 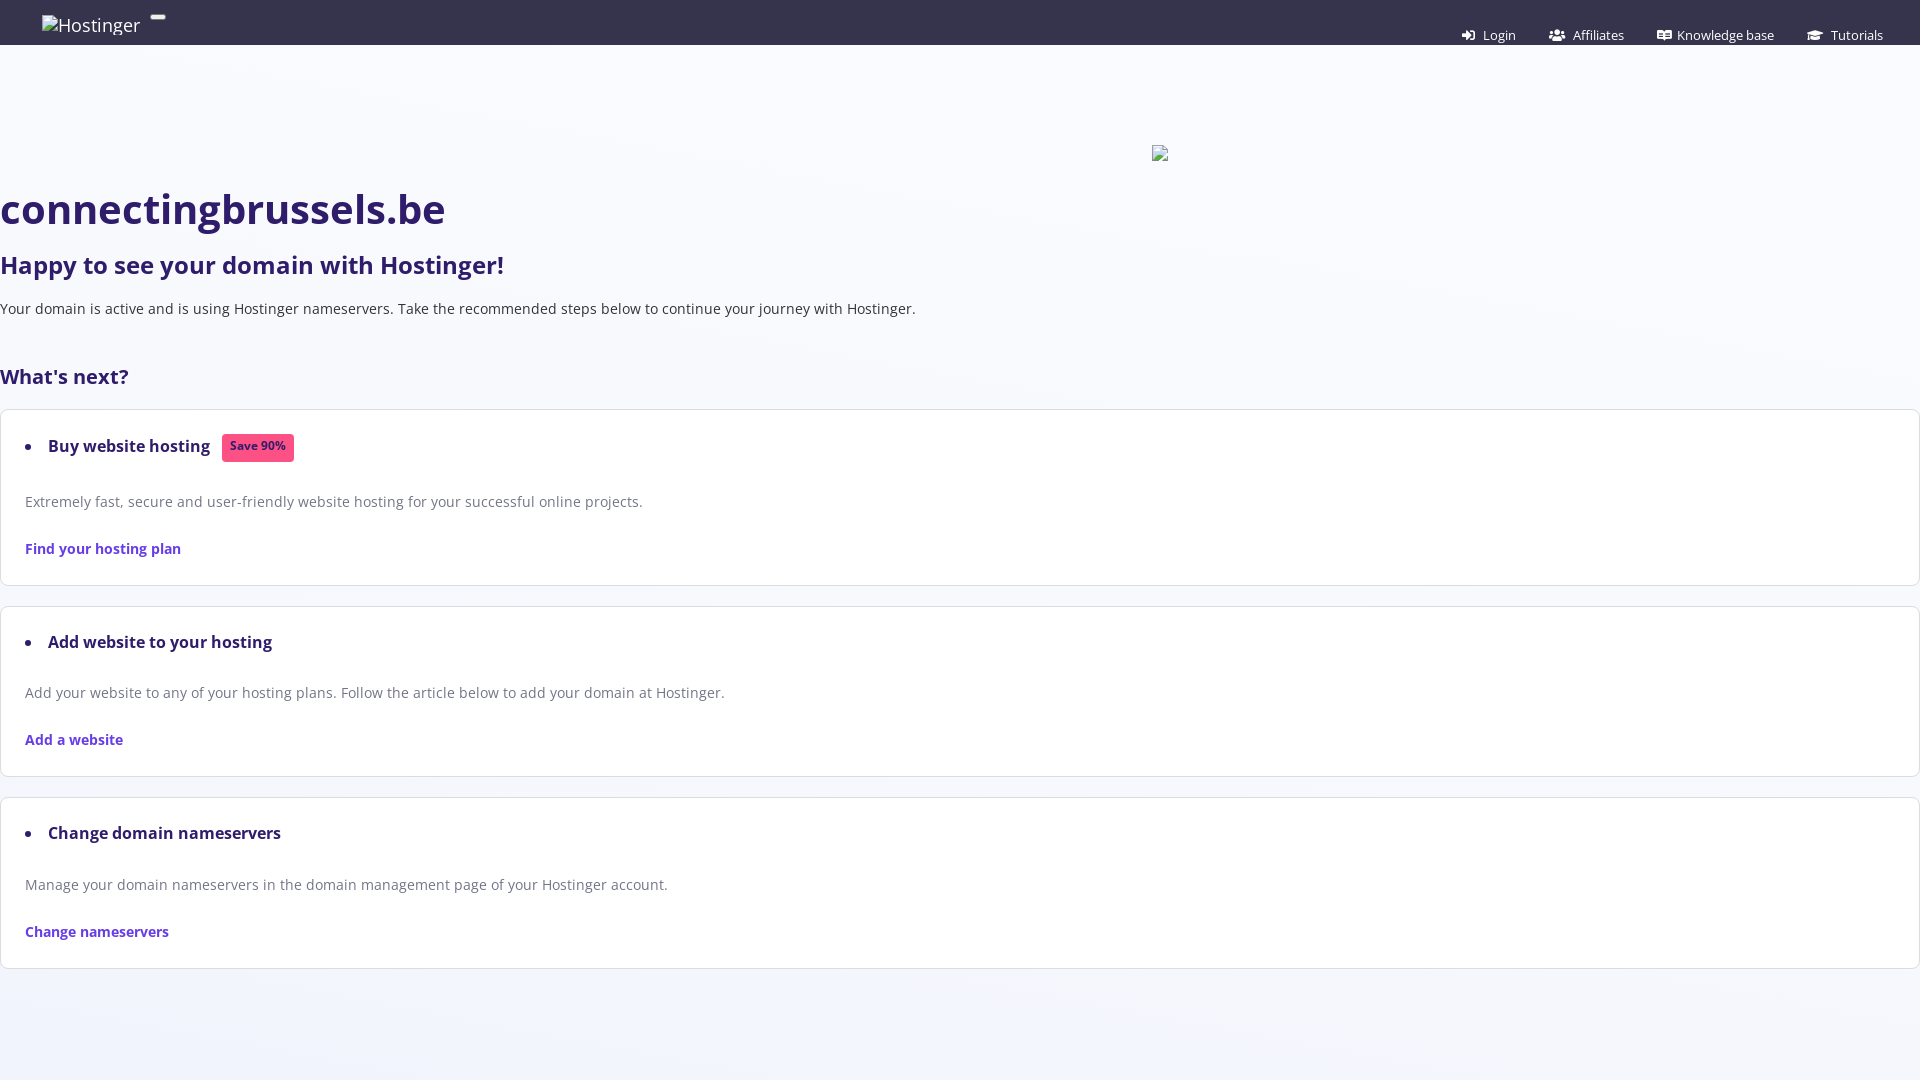 I want to click on Knowledge base, so click(x=1716, y=35).